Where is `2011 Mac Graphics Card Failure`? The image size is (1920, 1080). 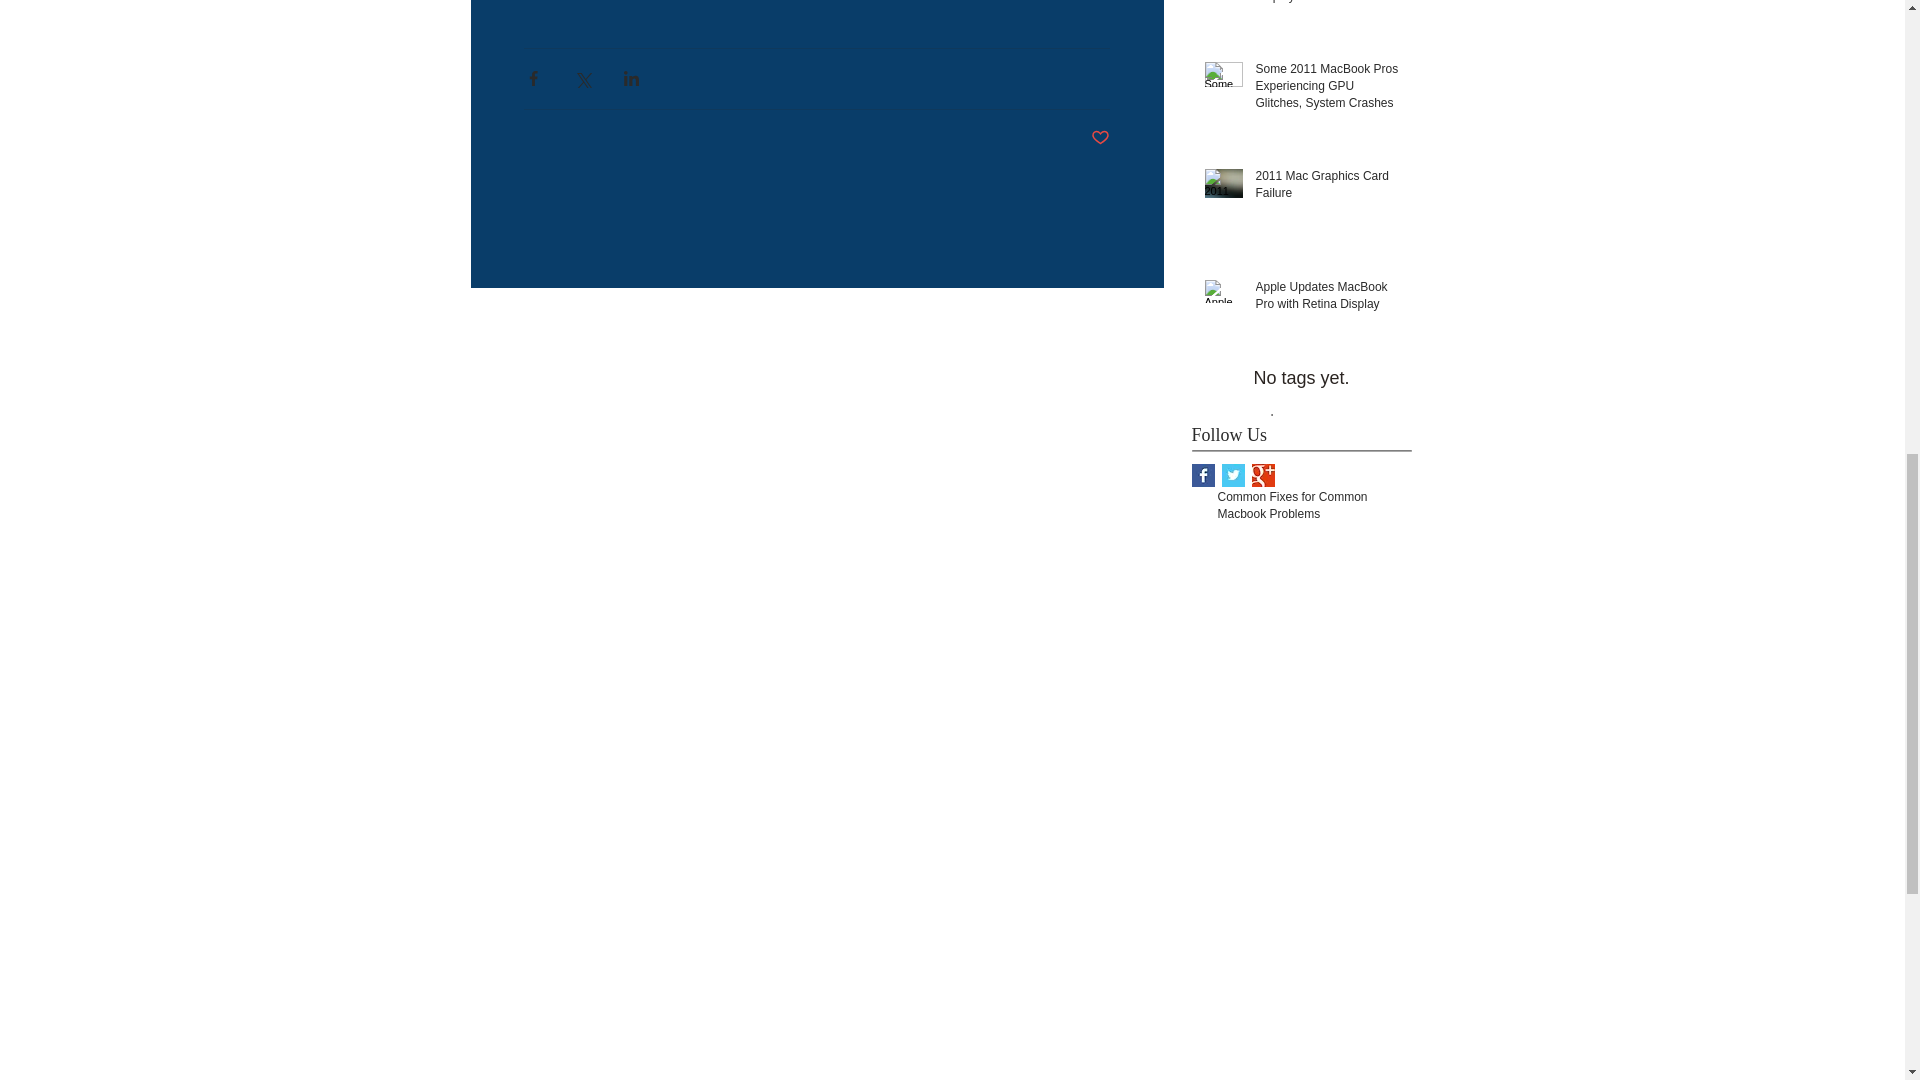 2011 Mac Graphics Card Failure is located at coordinates (1327, 188).